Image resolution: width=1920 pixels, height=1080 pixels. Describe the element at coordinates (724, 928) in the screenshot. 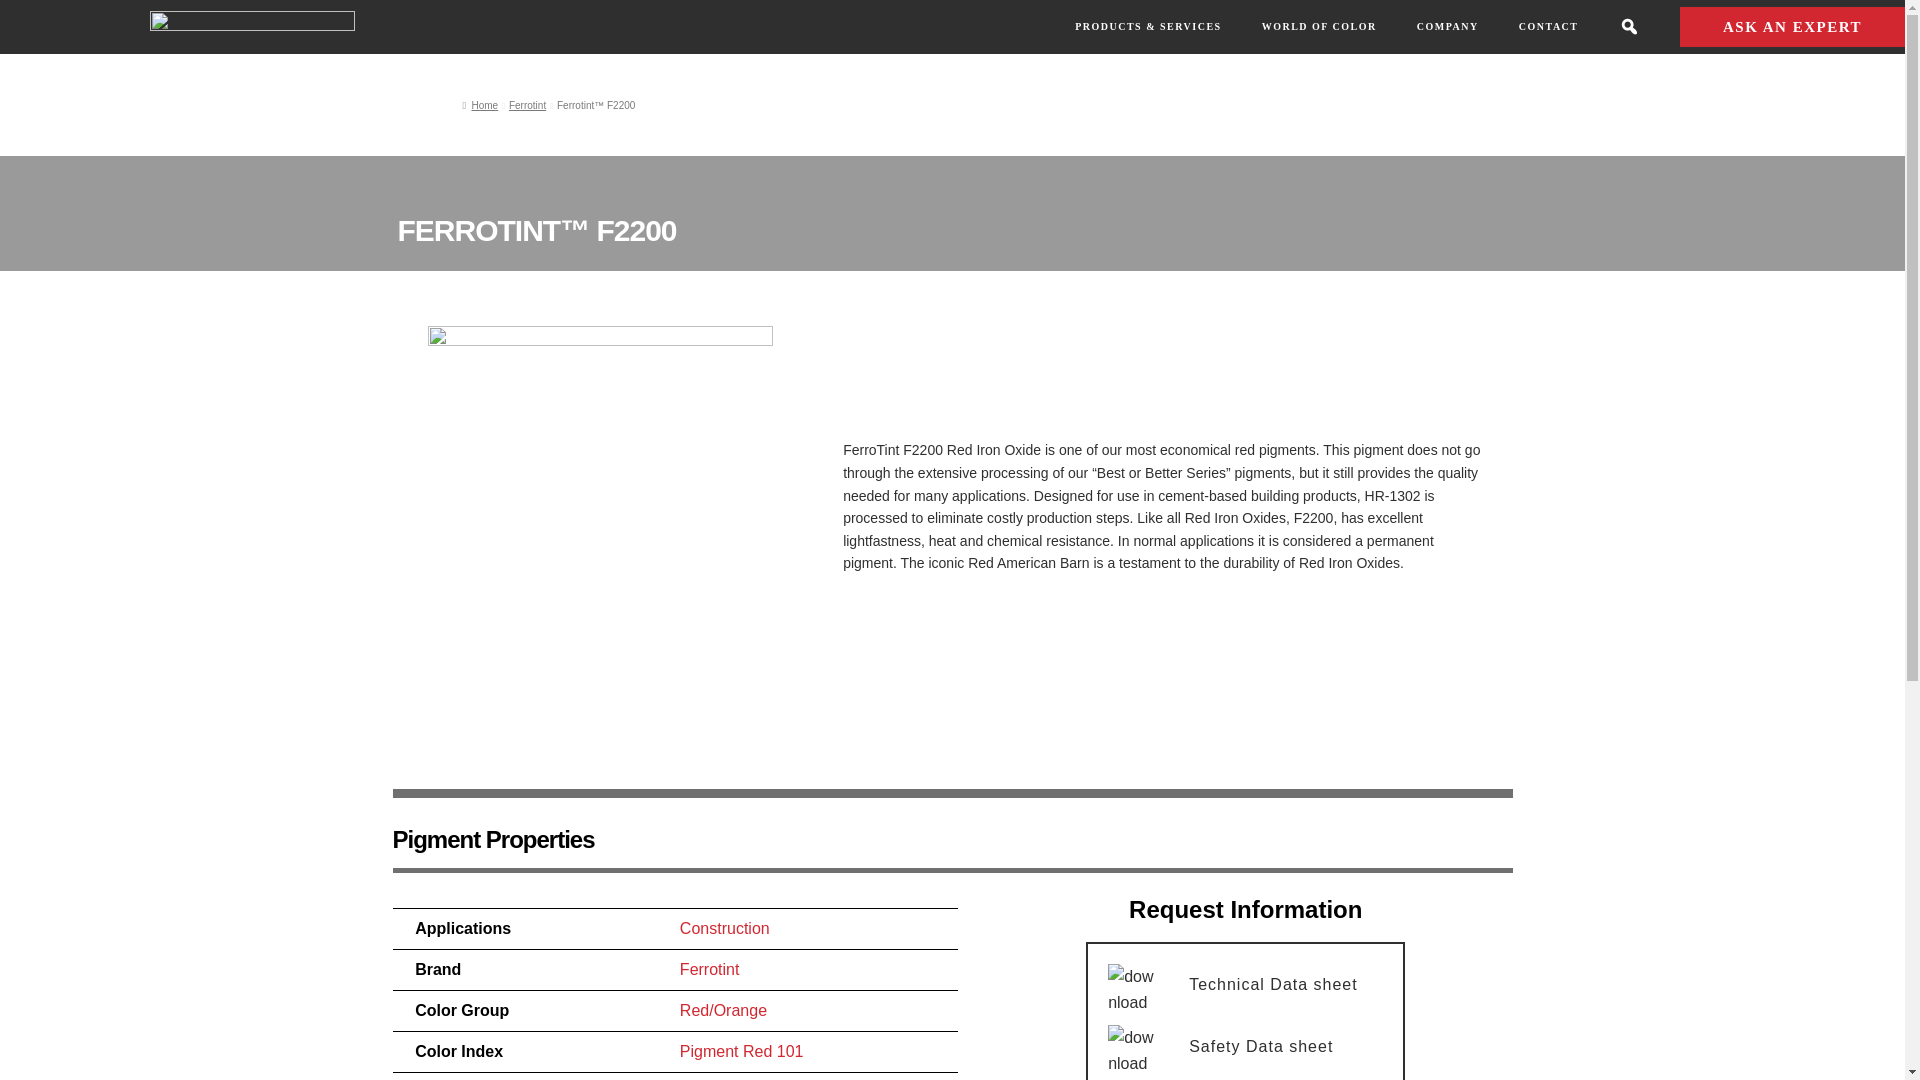

I see `Construction` at that location.